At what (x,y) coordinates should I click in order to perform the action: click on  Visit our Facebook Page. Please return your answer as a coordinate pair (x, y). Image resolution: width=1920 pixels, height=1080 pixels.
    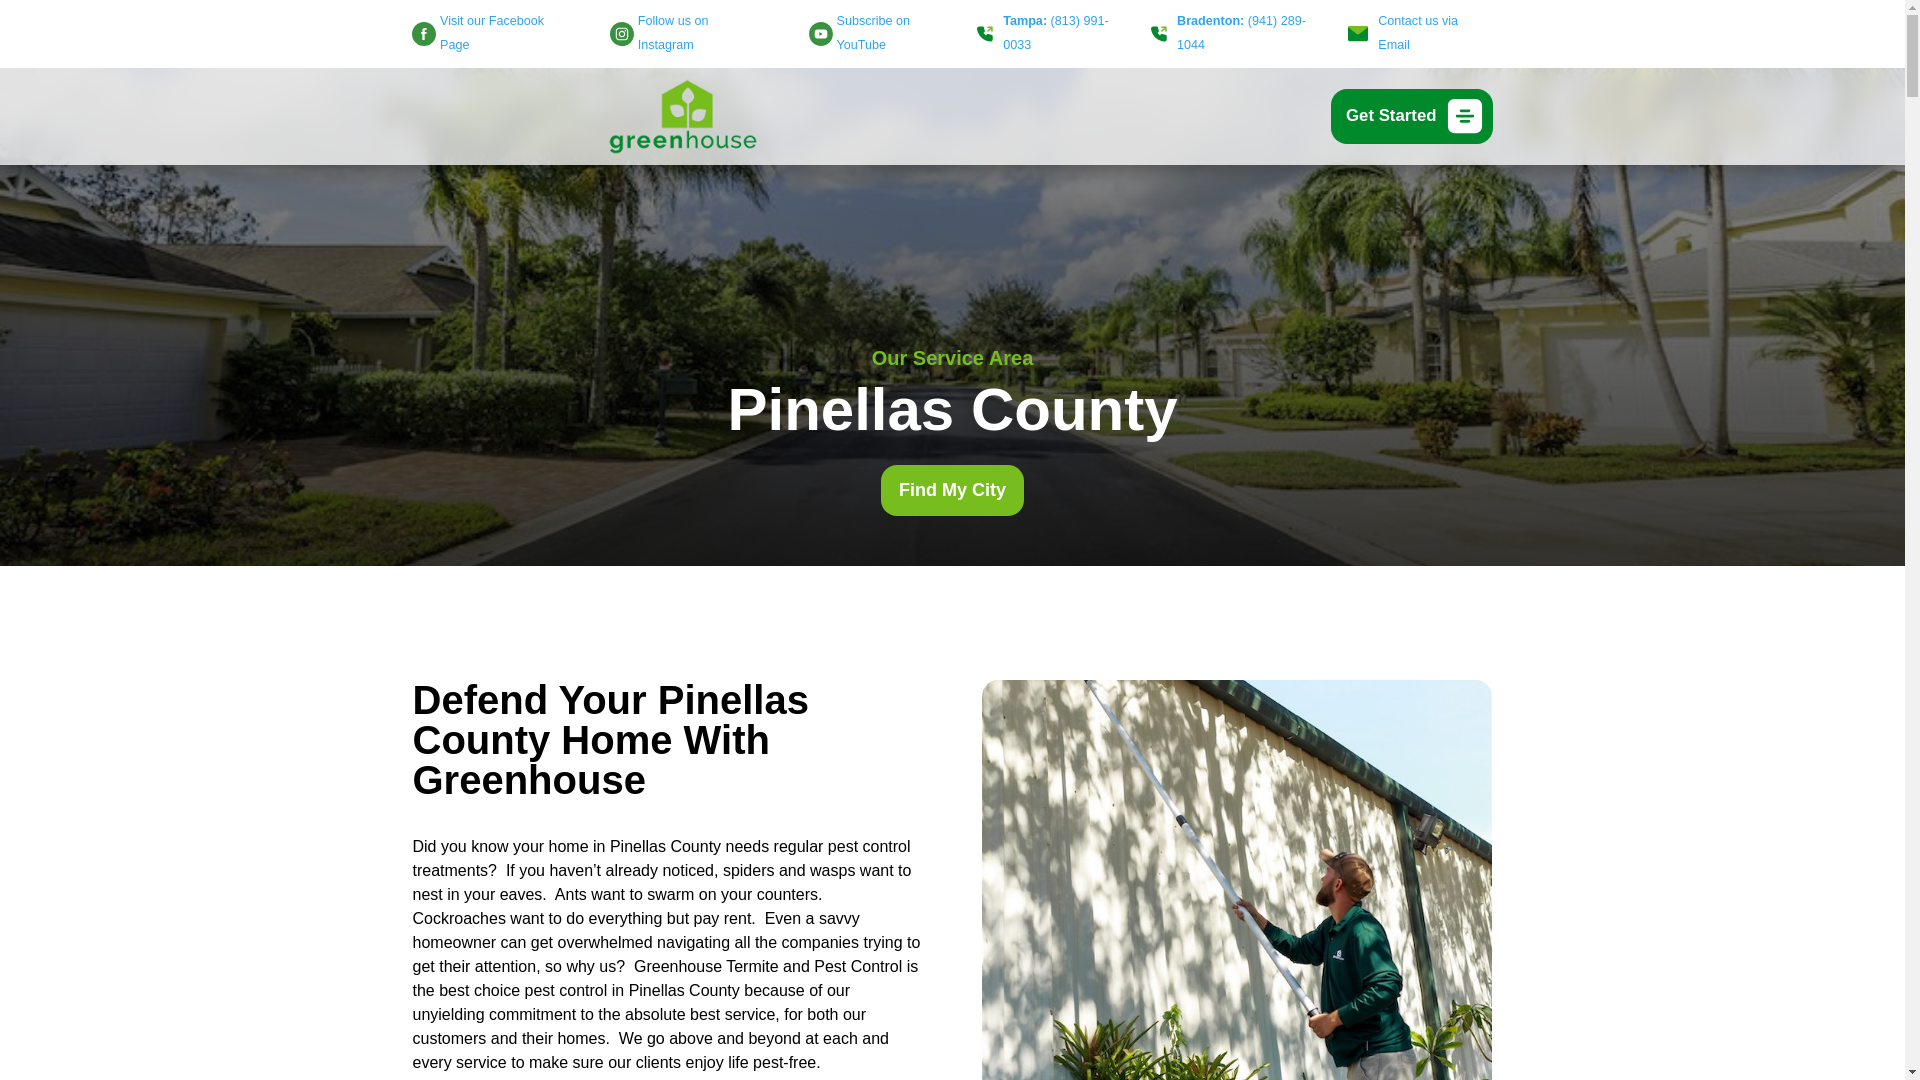
    Looking at the image, I should click on (494, 34).